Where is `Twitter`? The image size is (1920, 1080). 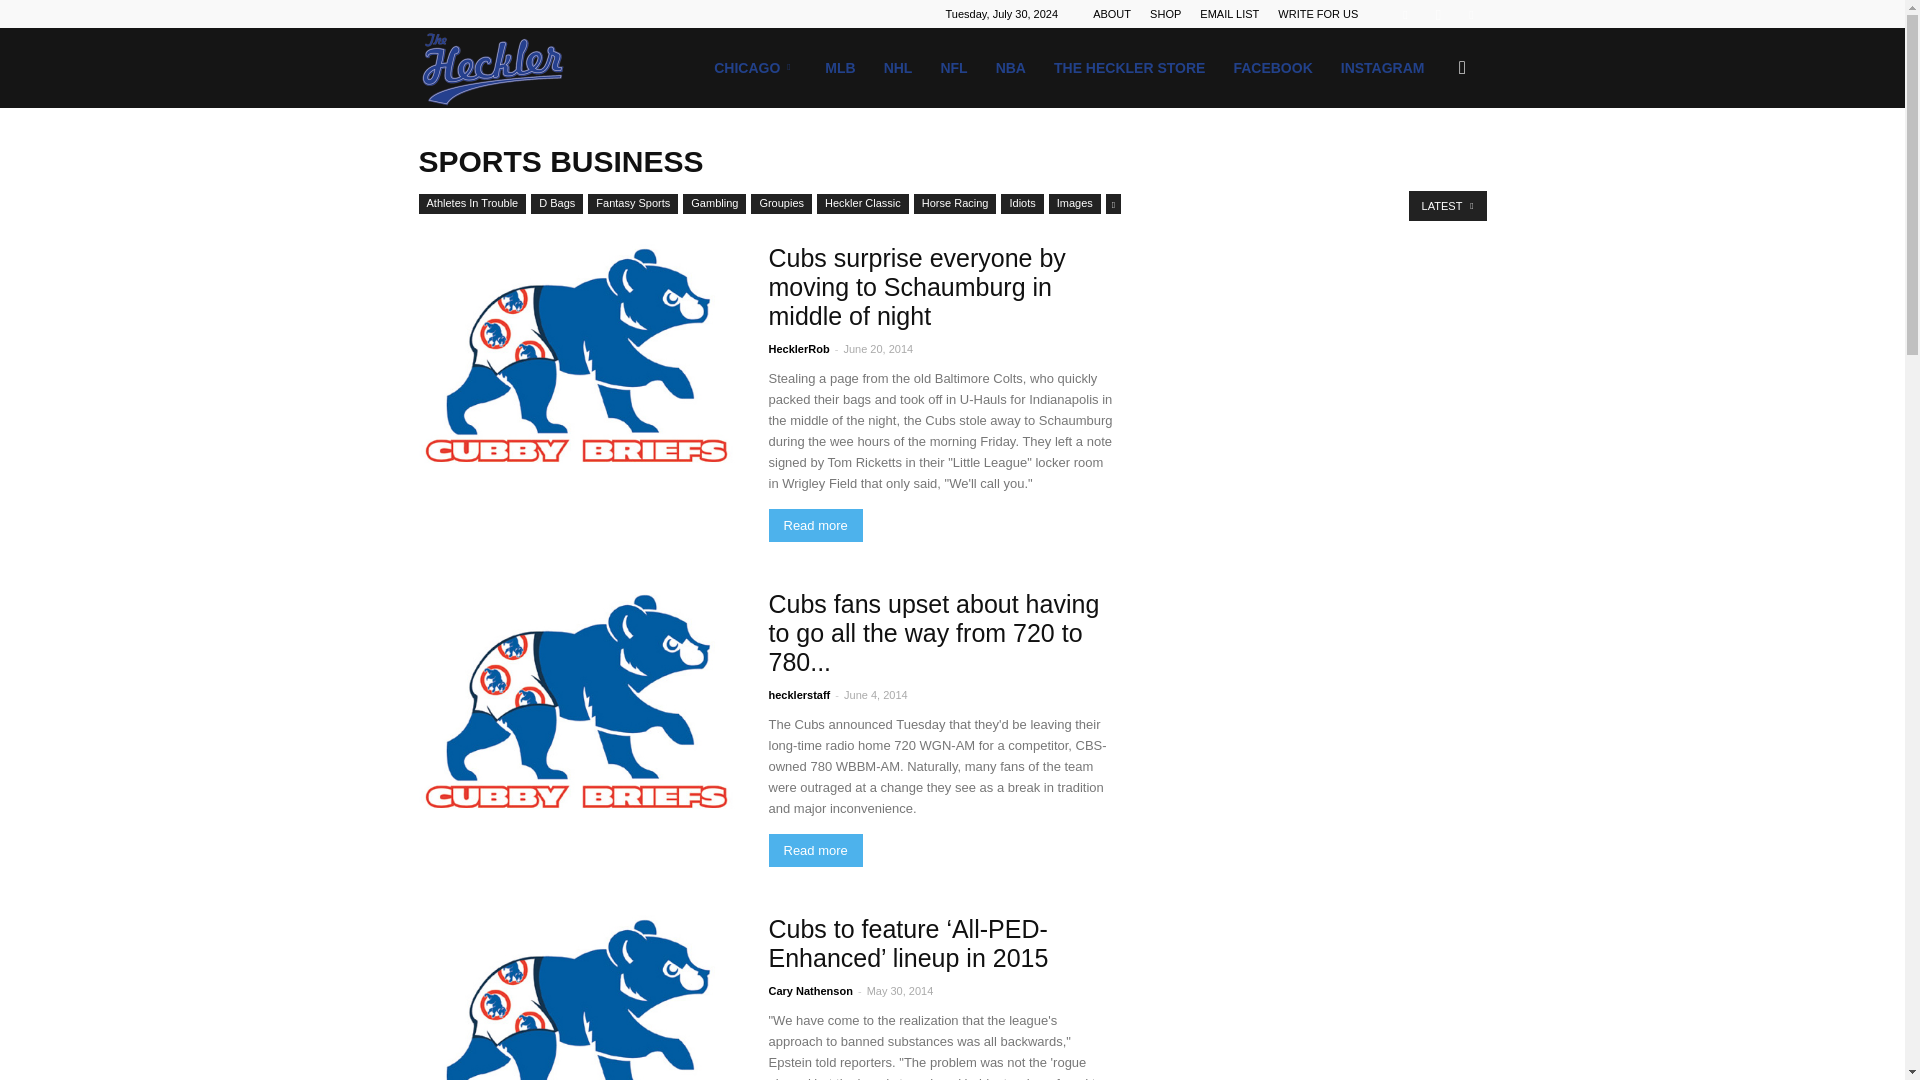 Twitter is located at coordinates (1470, 14).